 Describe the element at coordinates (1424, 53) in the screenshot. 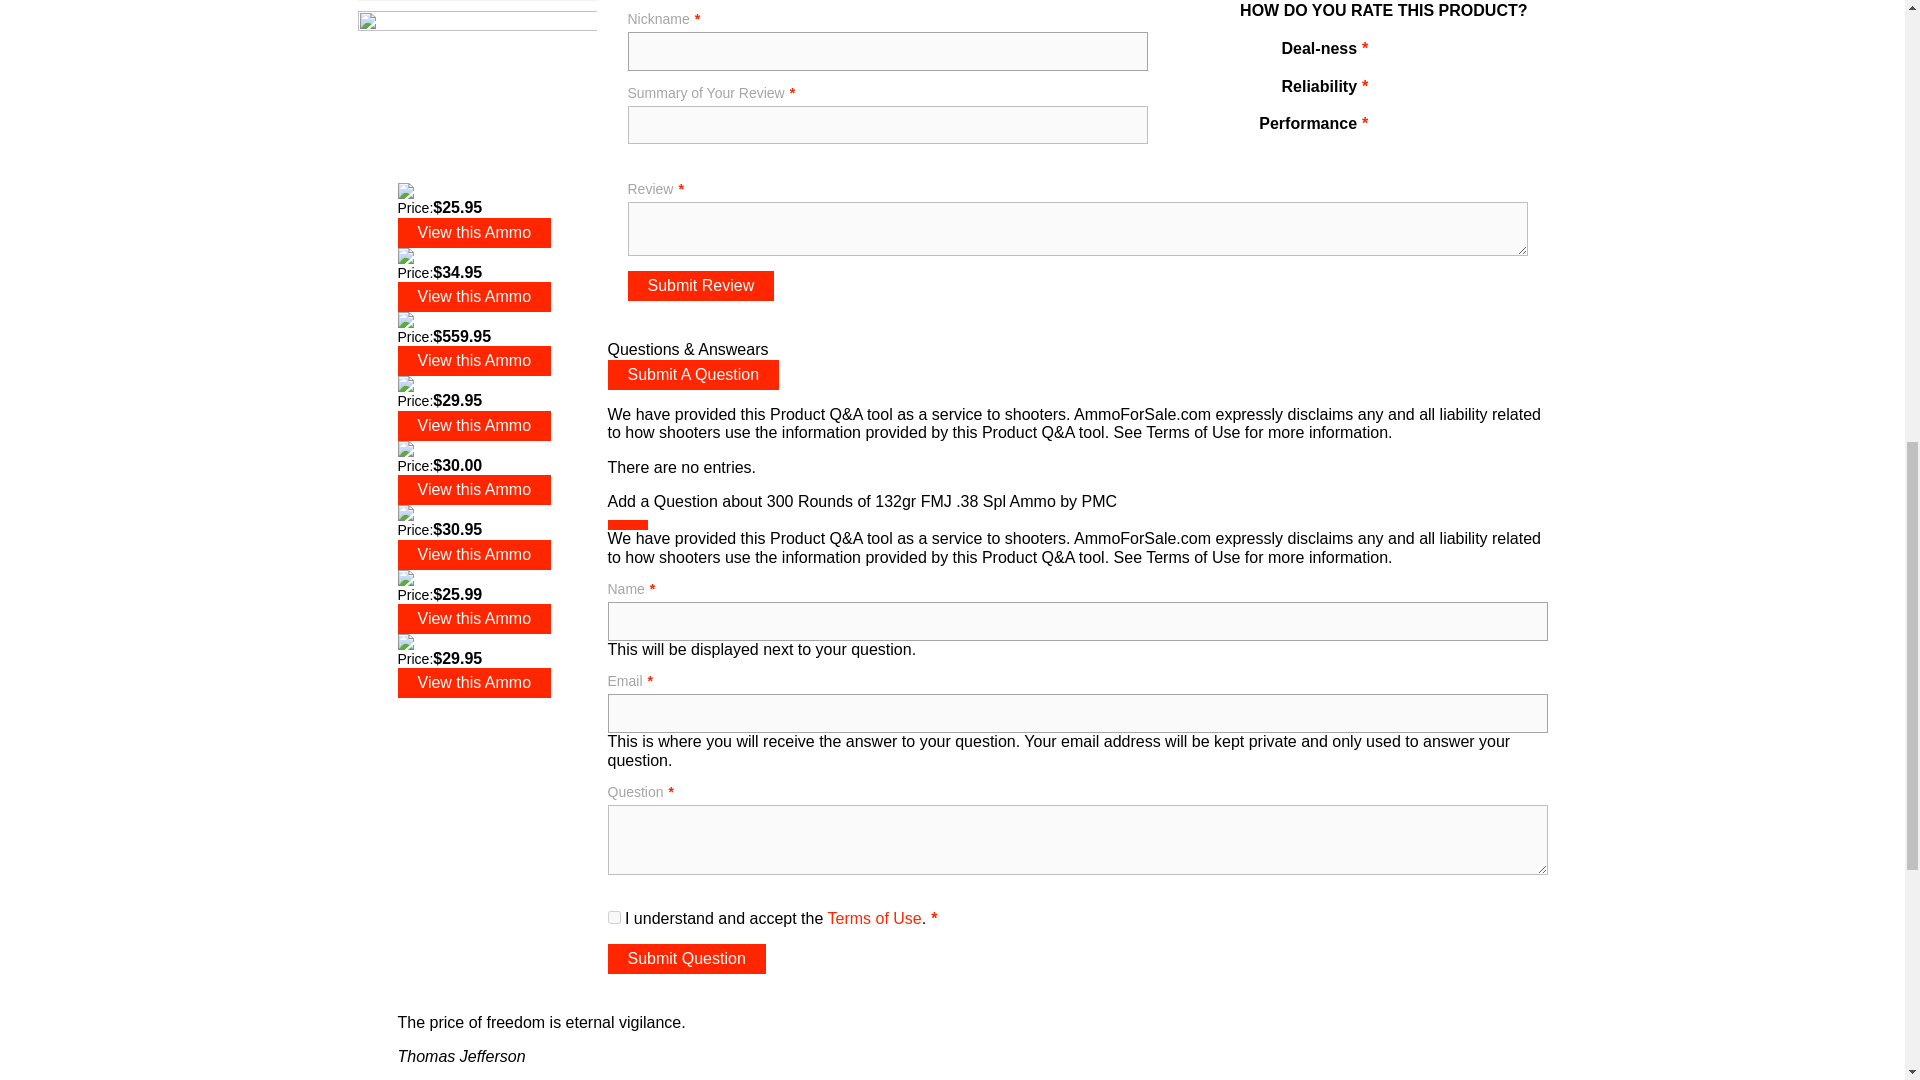

I see `2` at that location.